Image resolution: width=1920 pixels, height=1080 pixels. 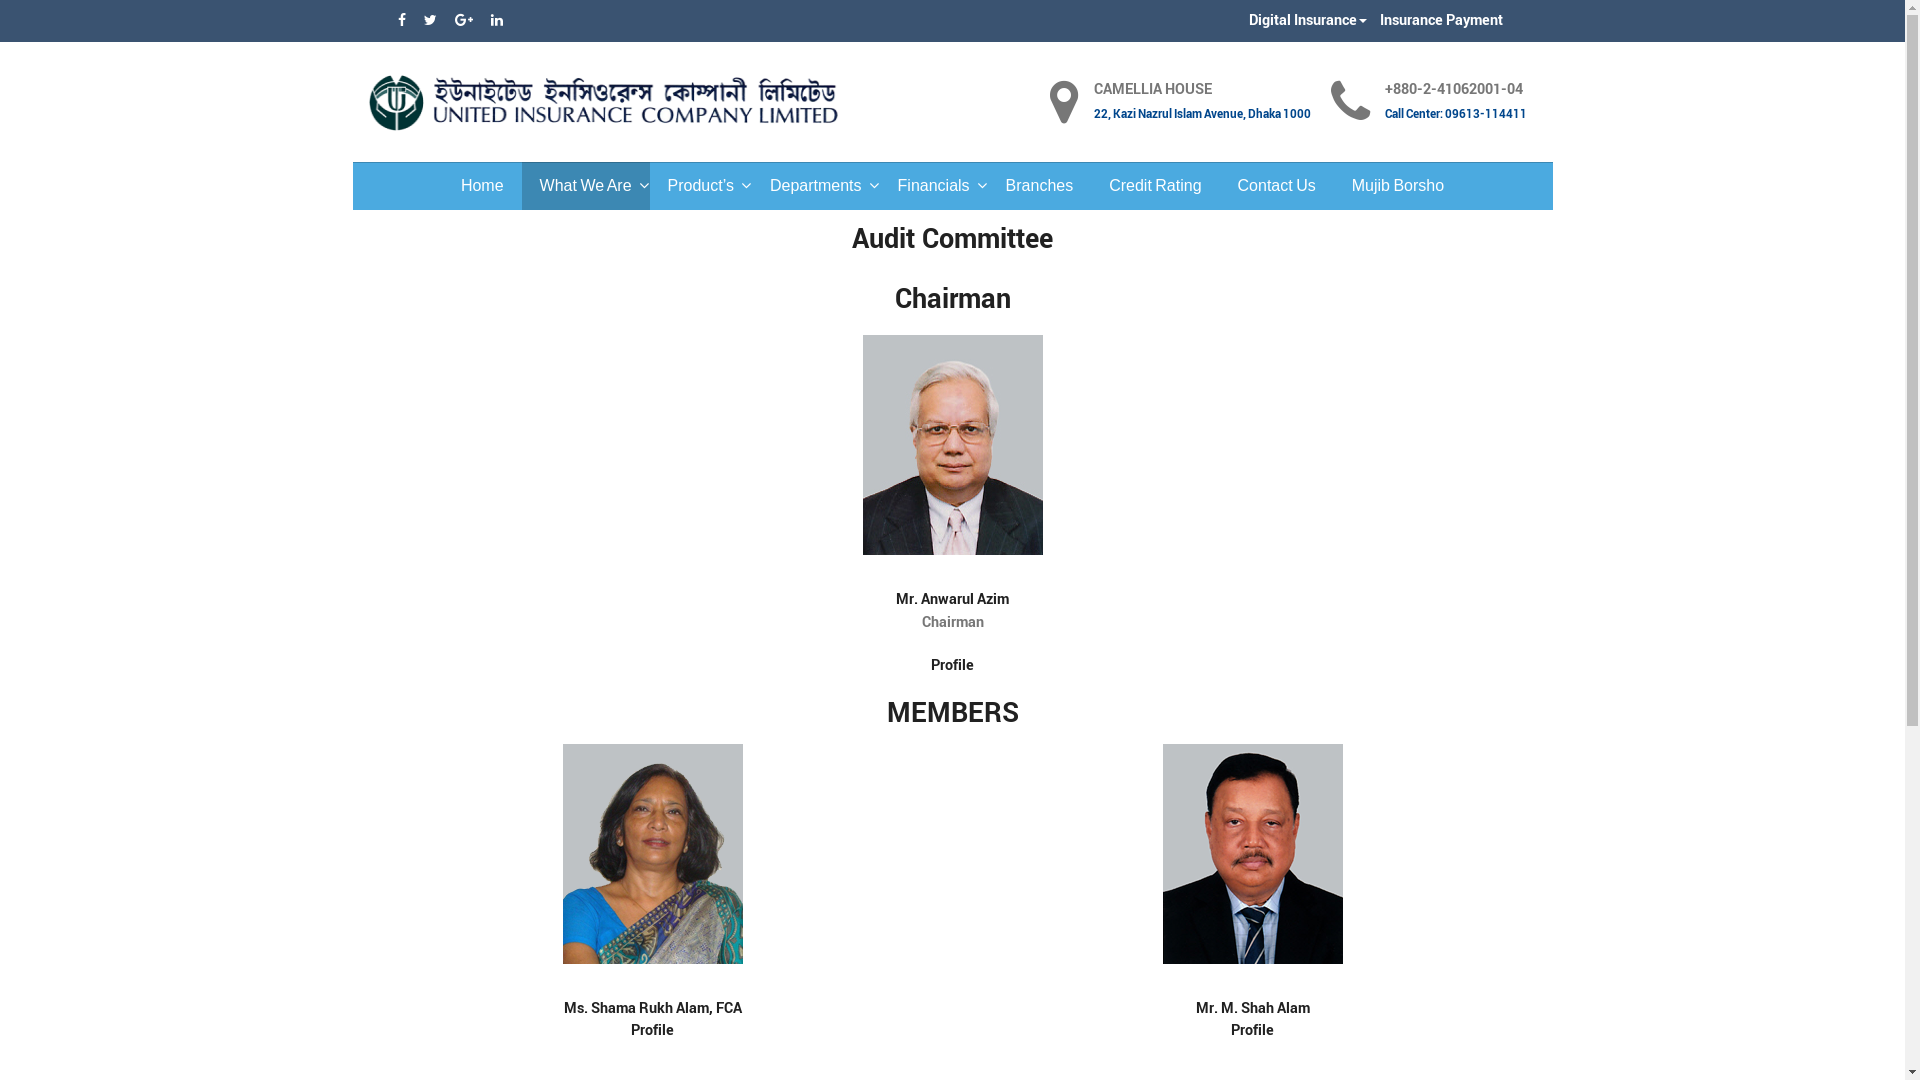 What do you see at coordinates (1252, 1030) in the screenshot?
I see `Profile` at bounding box center [1252, 1030].